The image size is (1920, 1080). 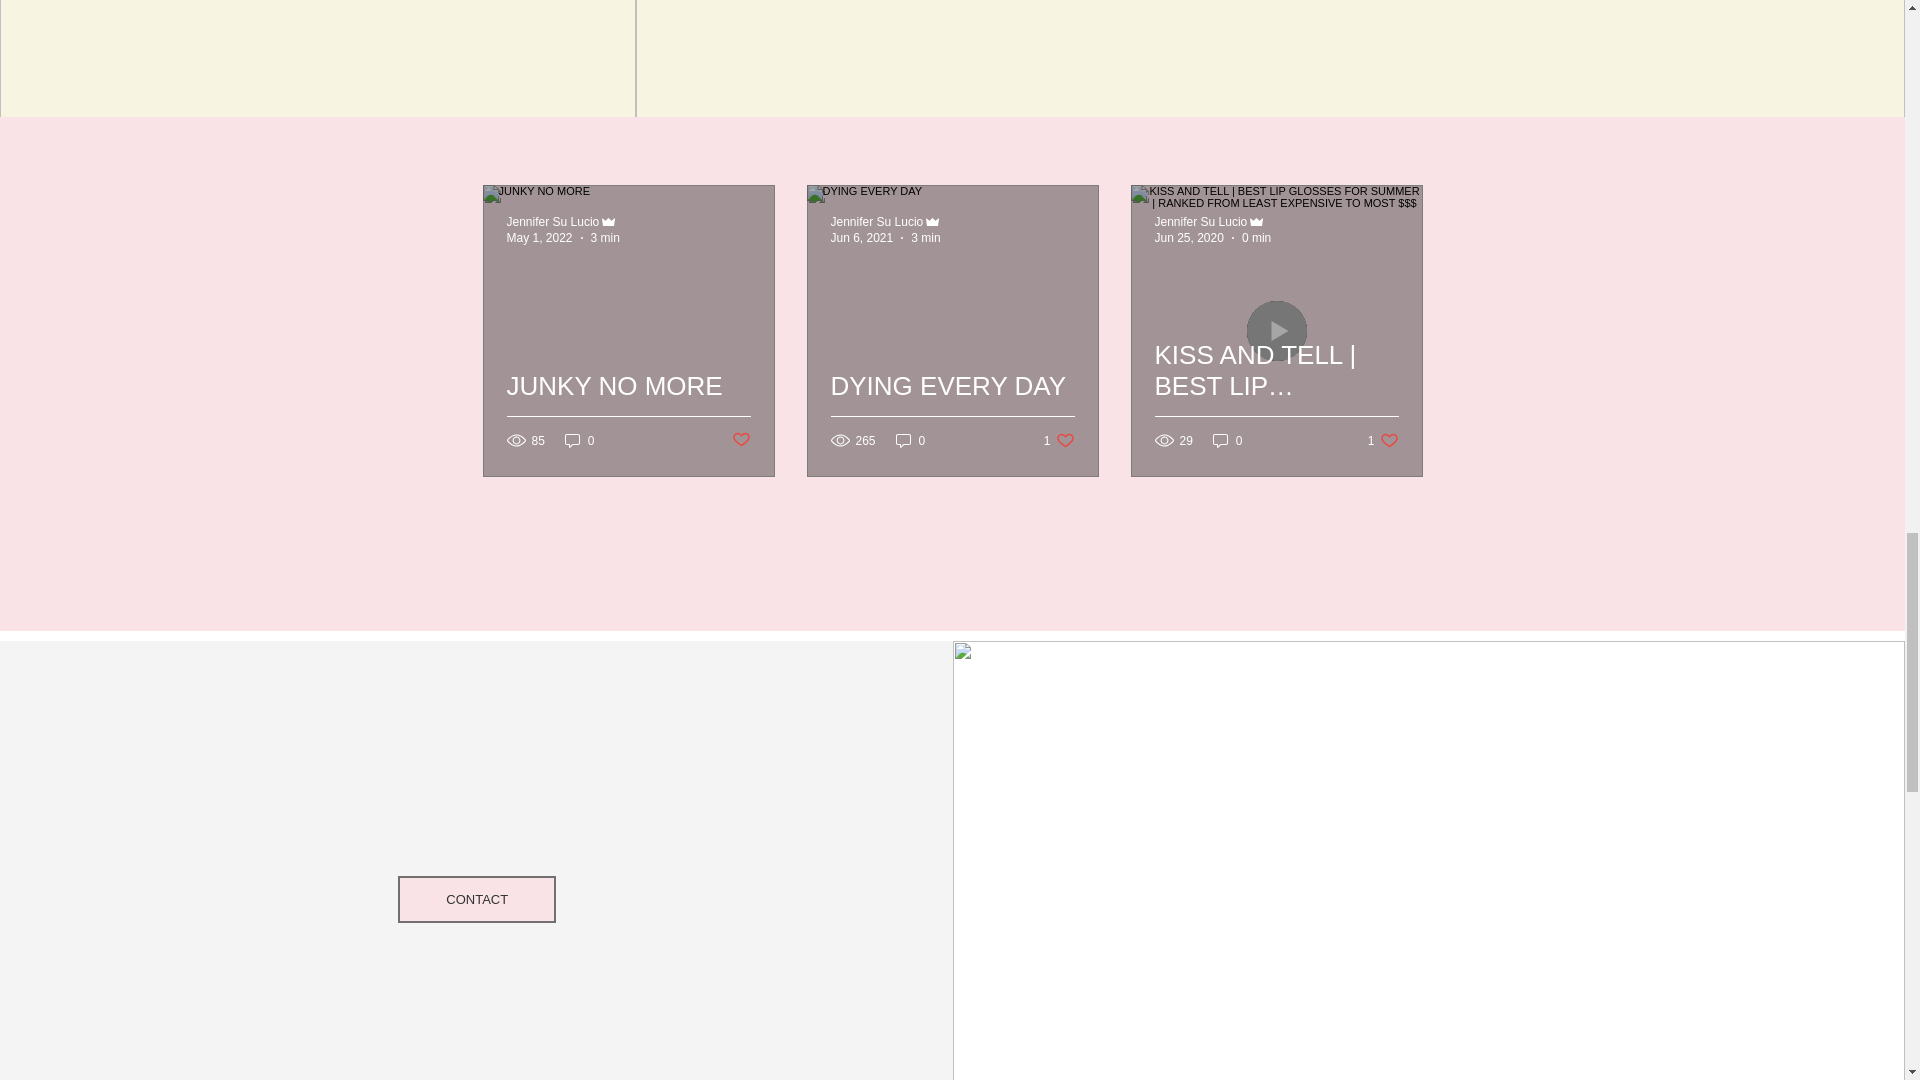 I want to click on 0, so click(x=476, y=899).